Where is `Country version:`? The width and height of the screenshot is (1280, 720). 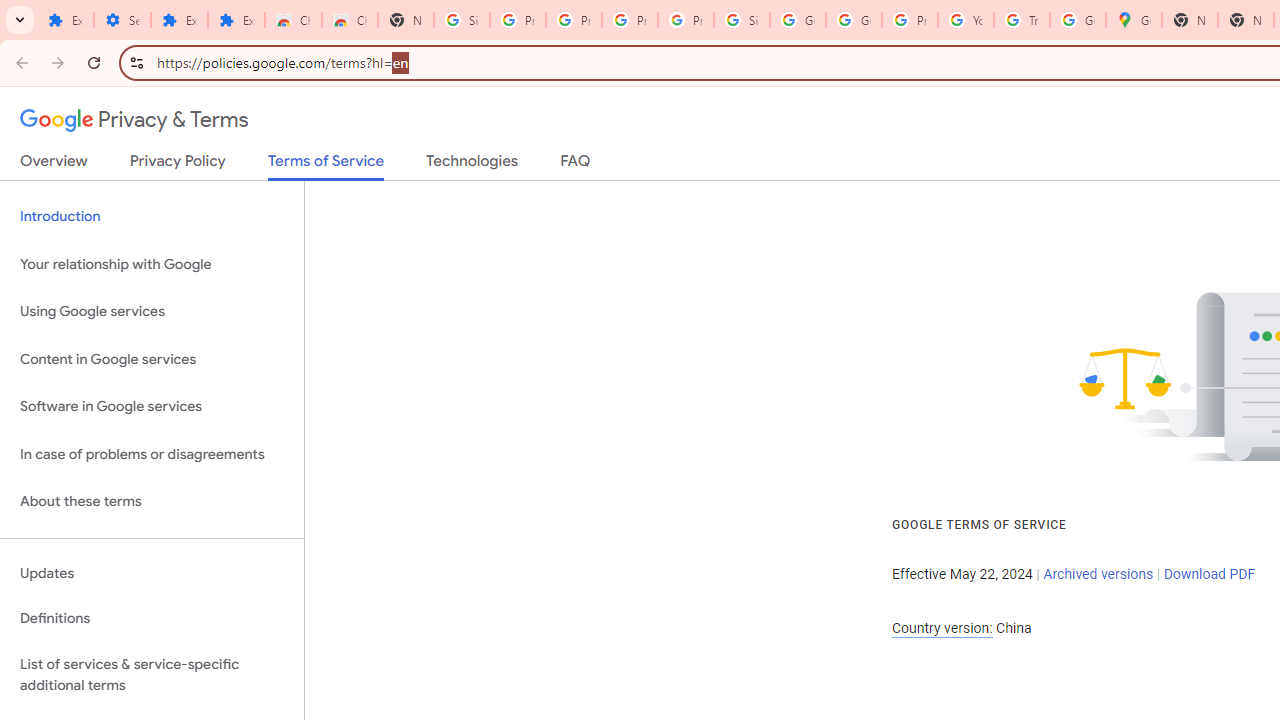 Country version: is located at coordinates (942, 628).